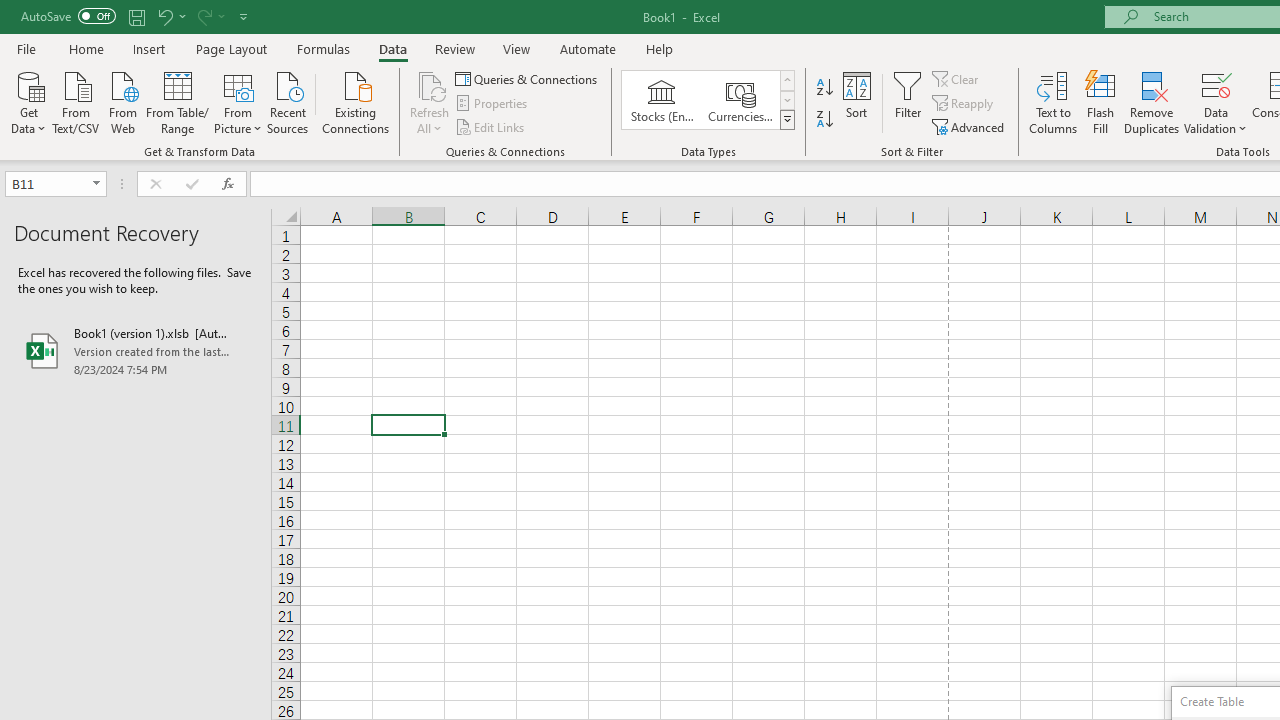 This screenshot has height=720, width=1280. Describe the element at coordinates (122, 101) in the screenshot. I see `From Web` at that location.